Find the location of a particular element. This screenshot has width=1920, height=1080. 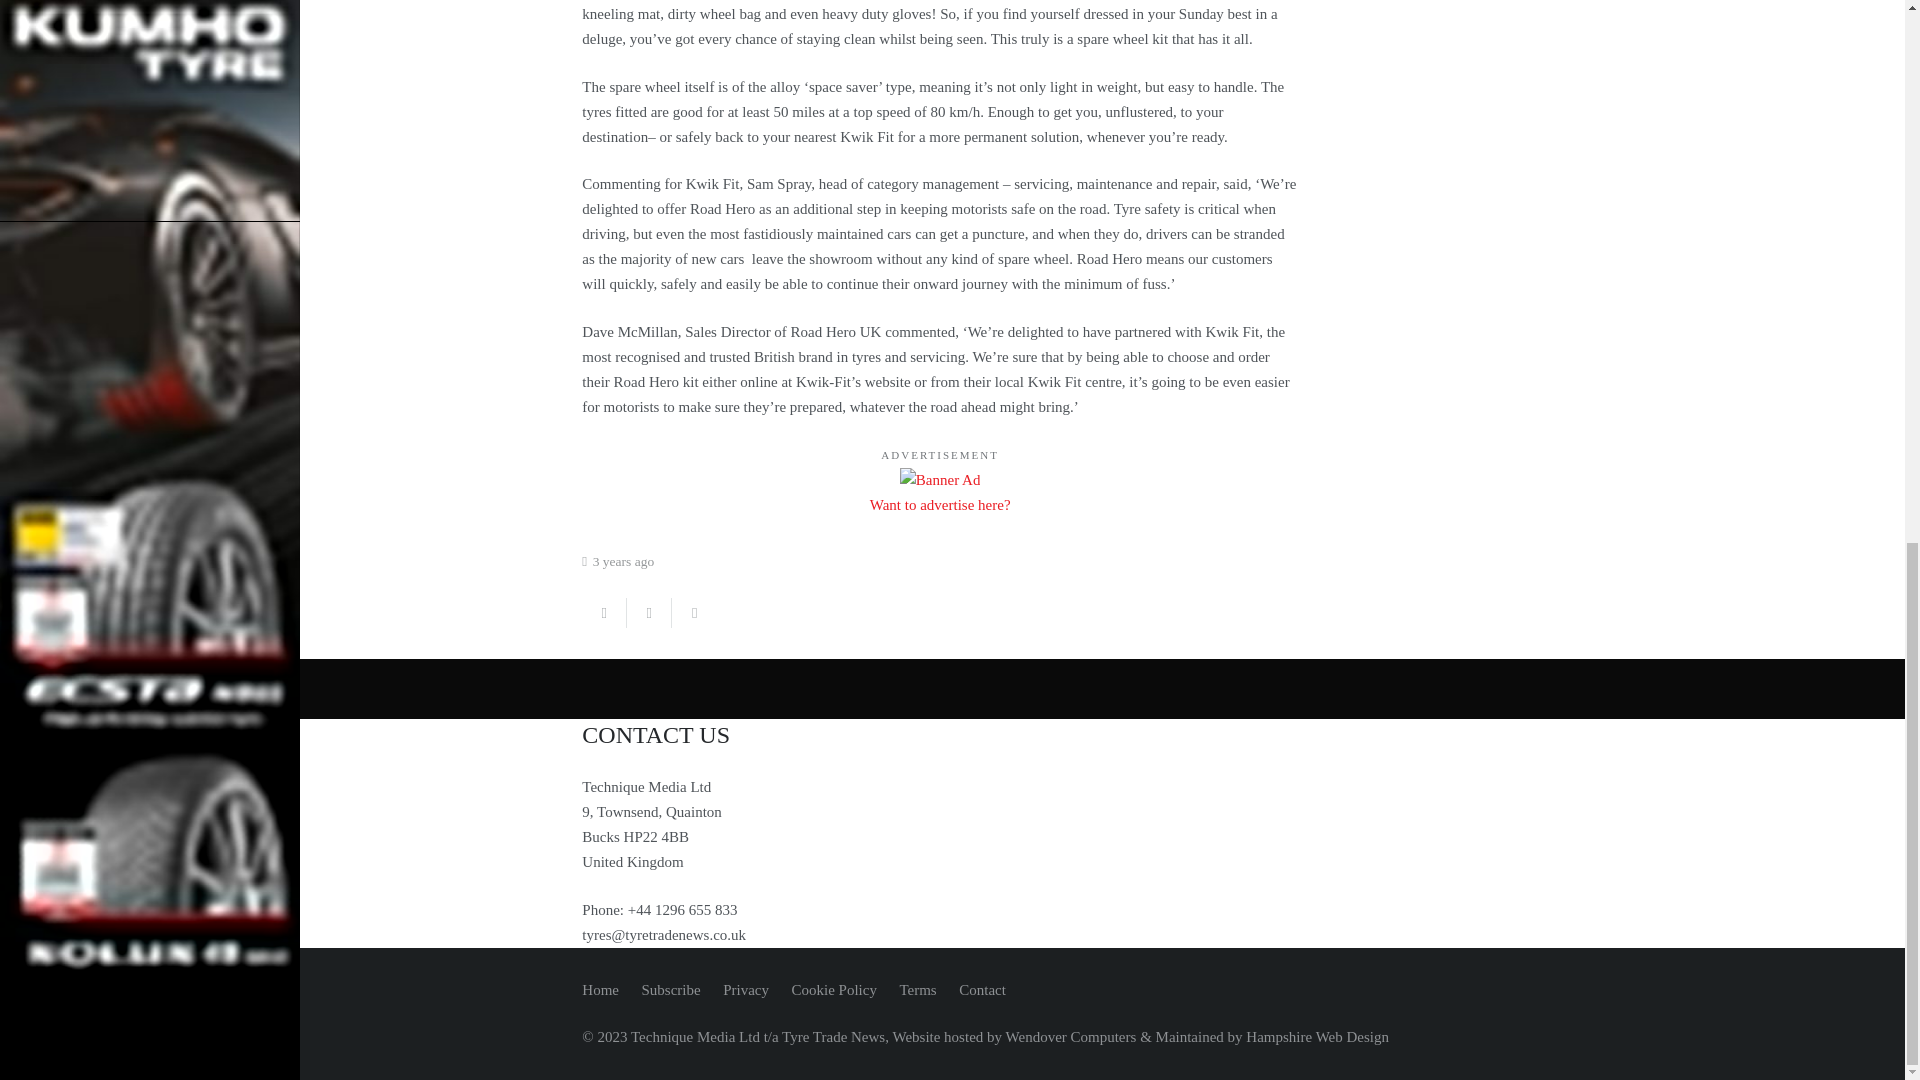

Want to advertise here? is located at coordinates (940, 504).